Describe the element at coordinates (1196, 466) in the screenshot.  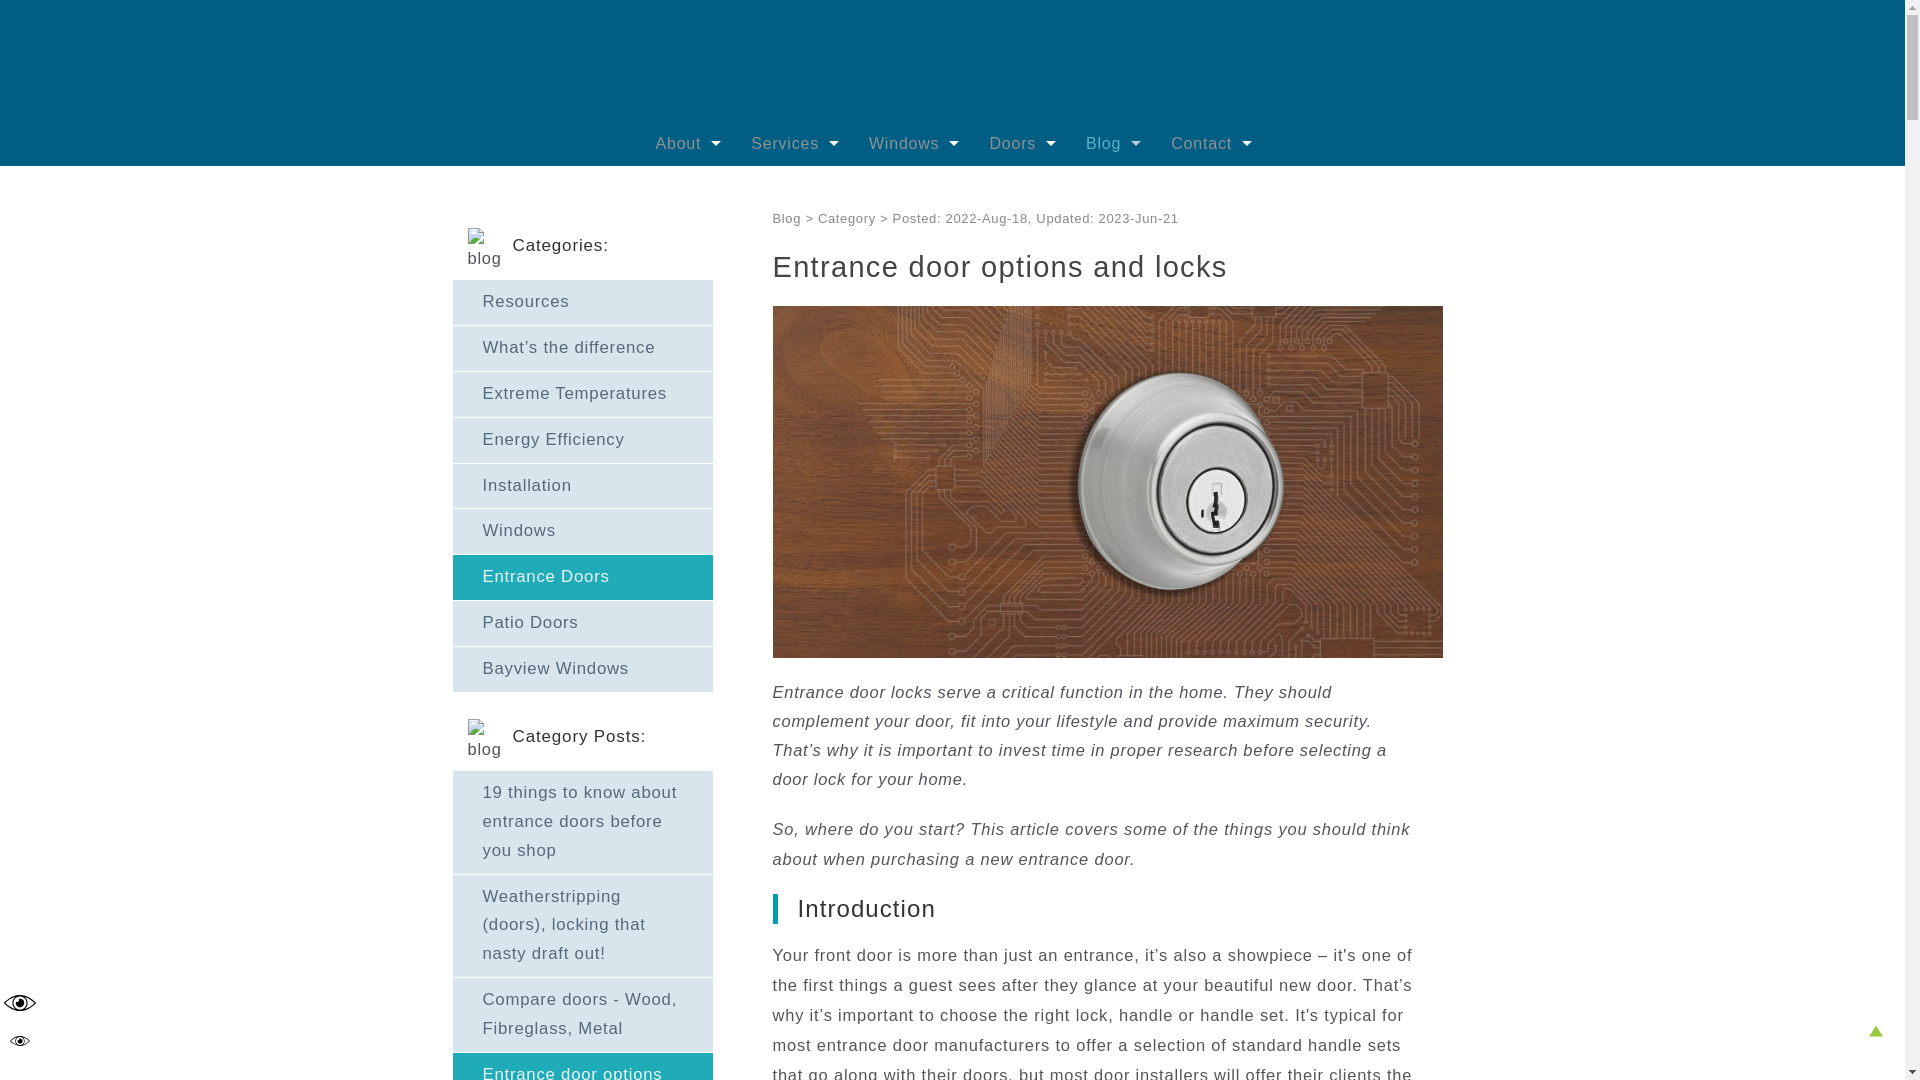
I see `Patio Doors` at that location.